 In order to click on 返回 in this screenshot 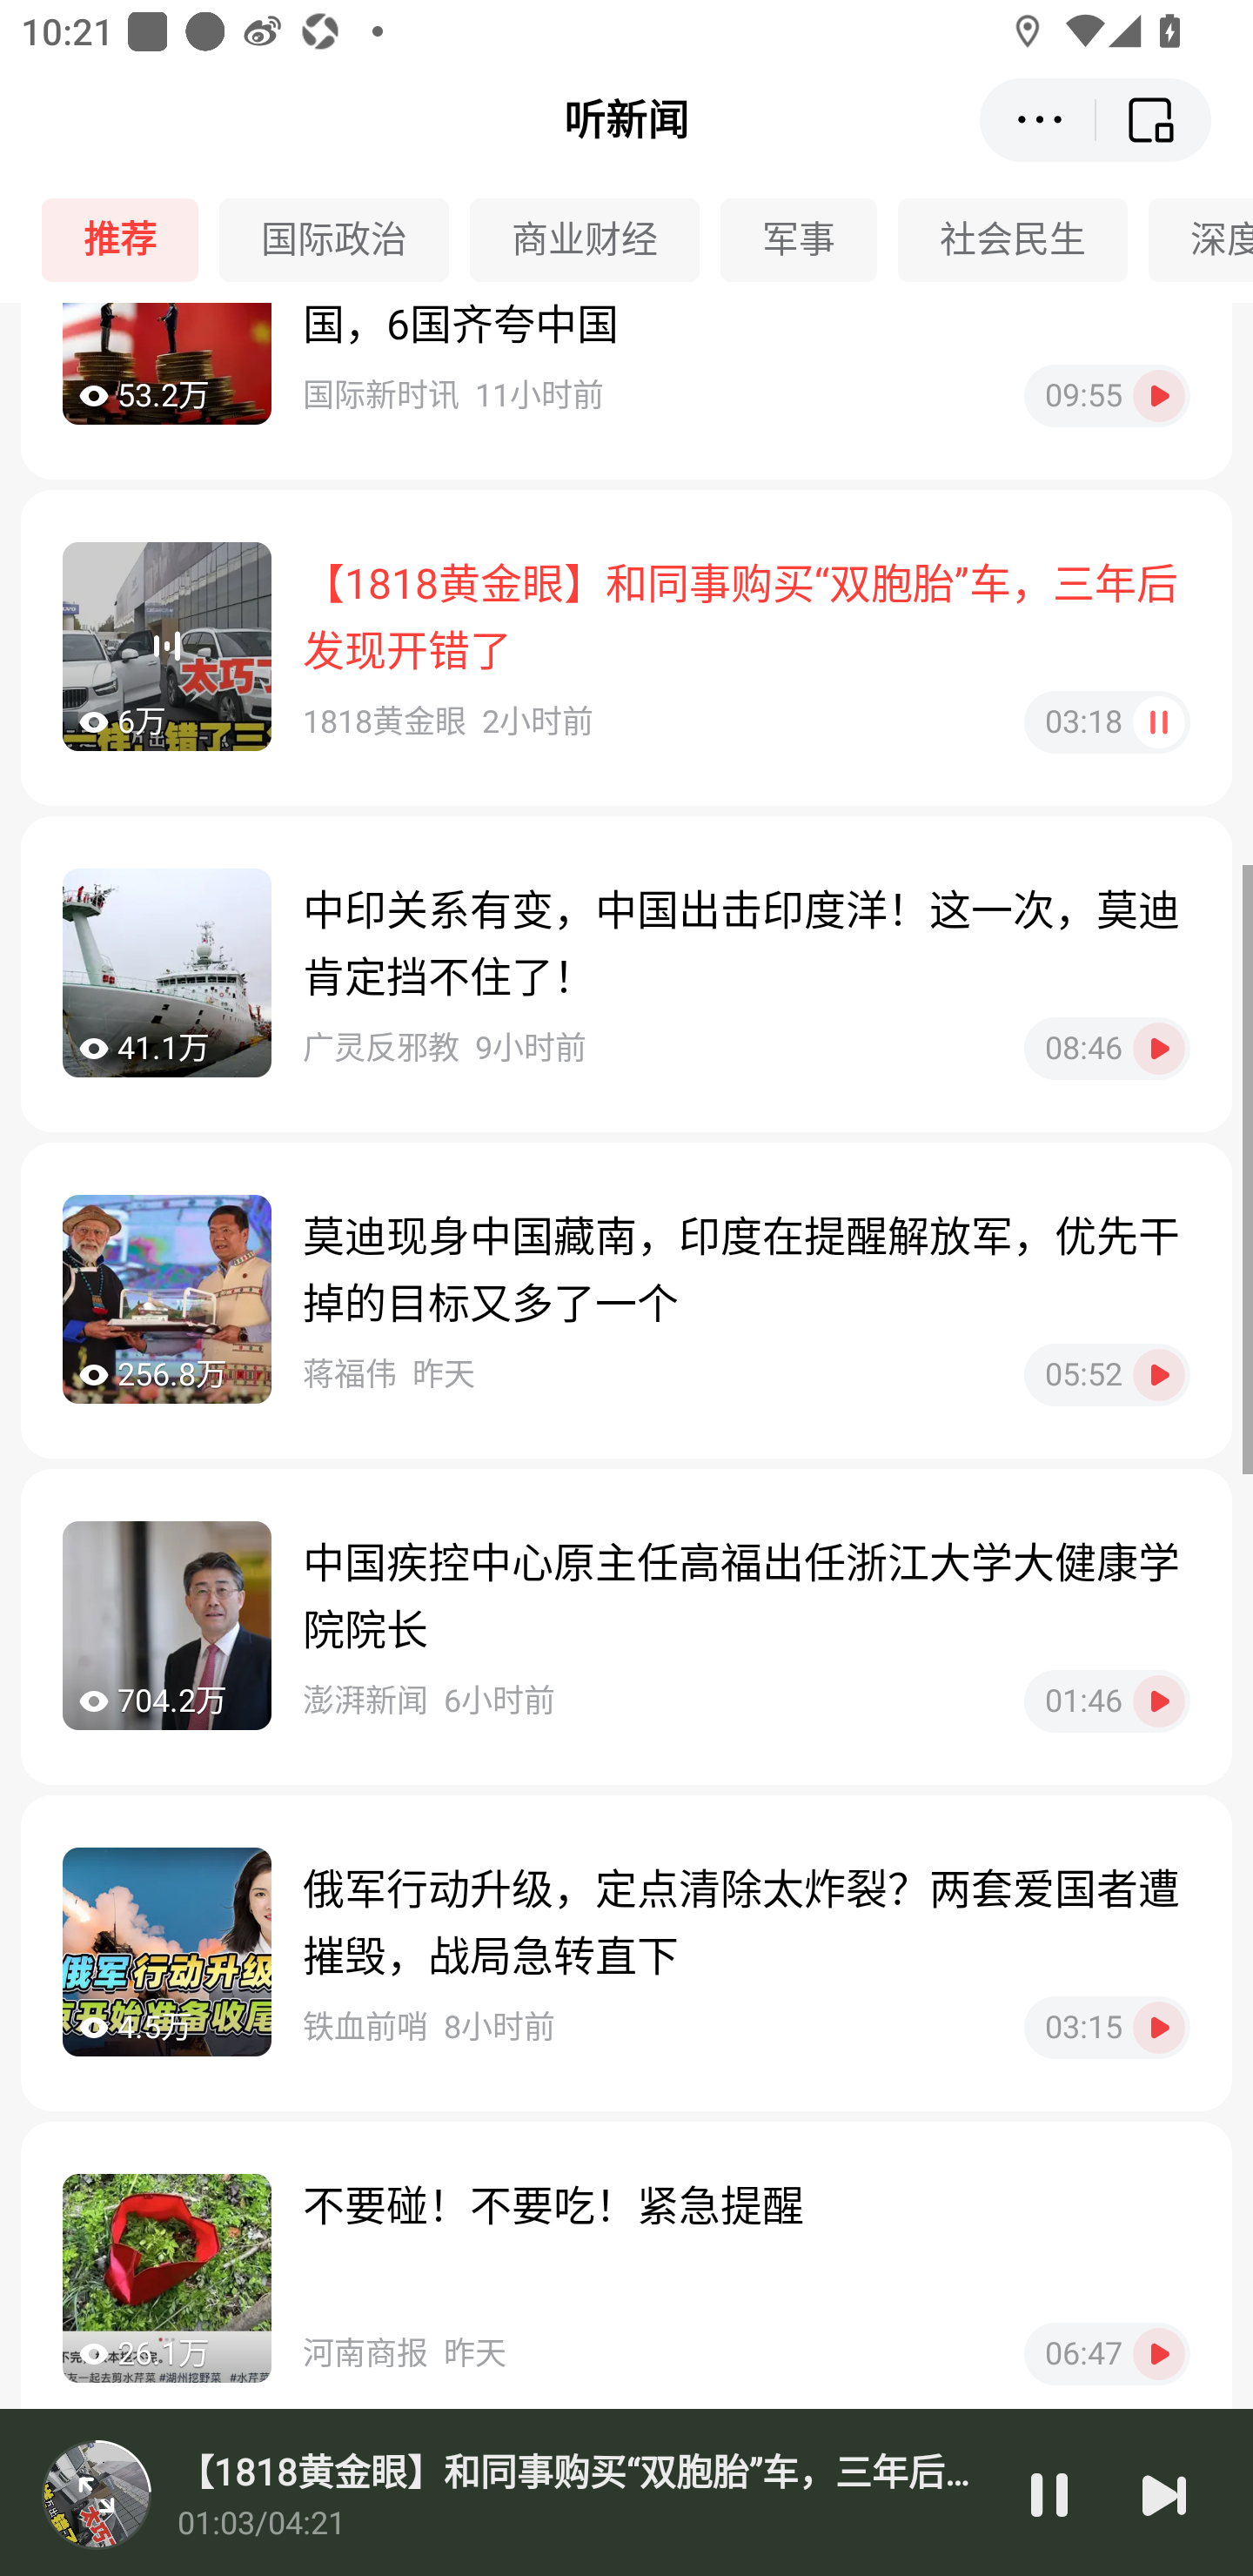, I will do `click(1154, 119)`.